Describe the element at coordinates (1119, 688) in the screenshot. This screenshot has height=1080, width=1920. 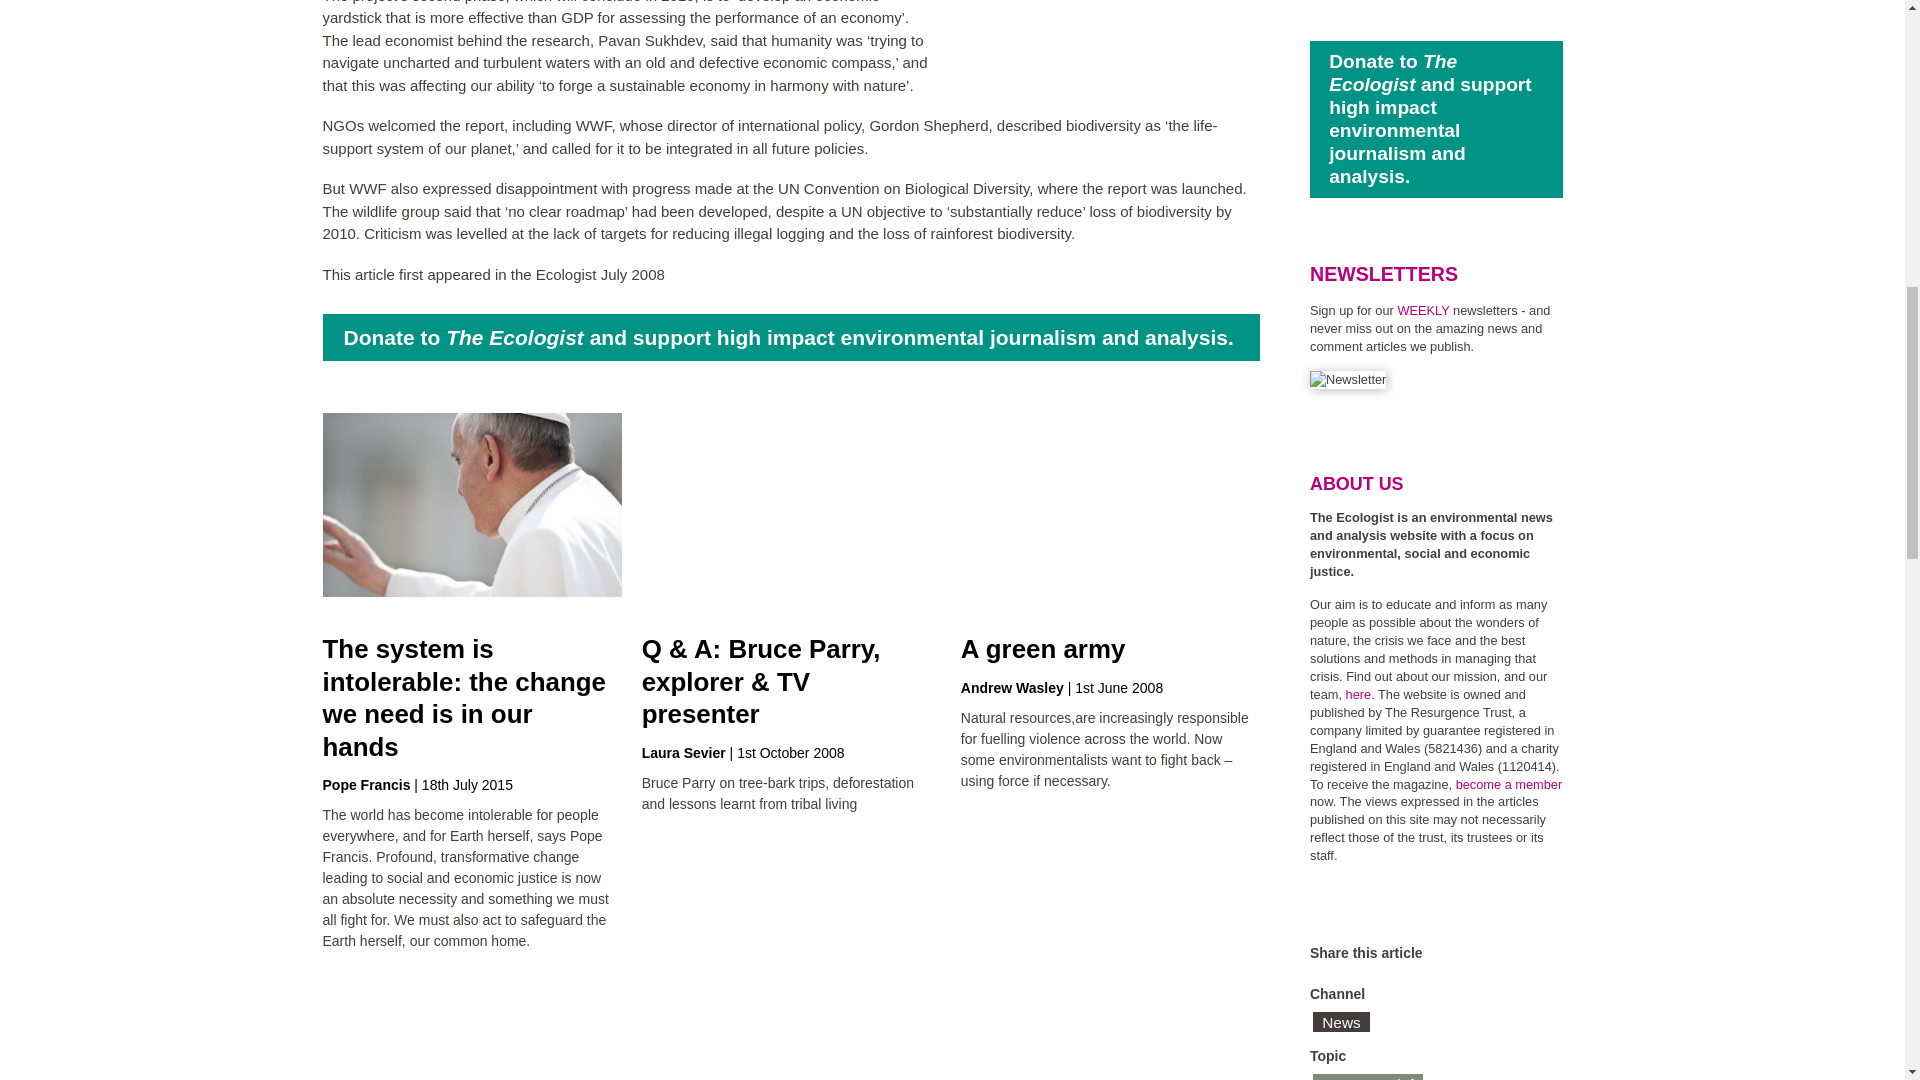
I see `Sunday, June 1, 2008 - 00:00` at that location.